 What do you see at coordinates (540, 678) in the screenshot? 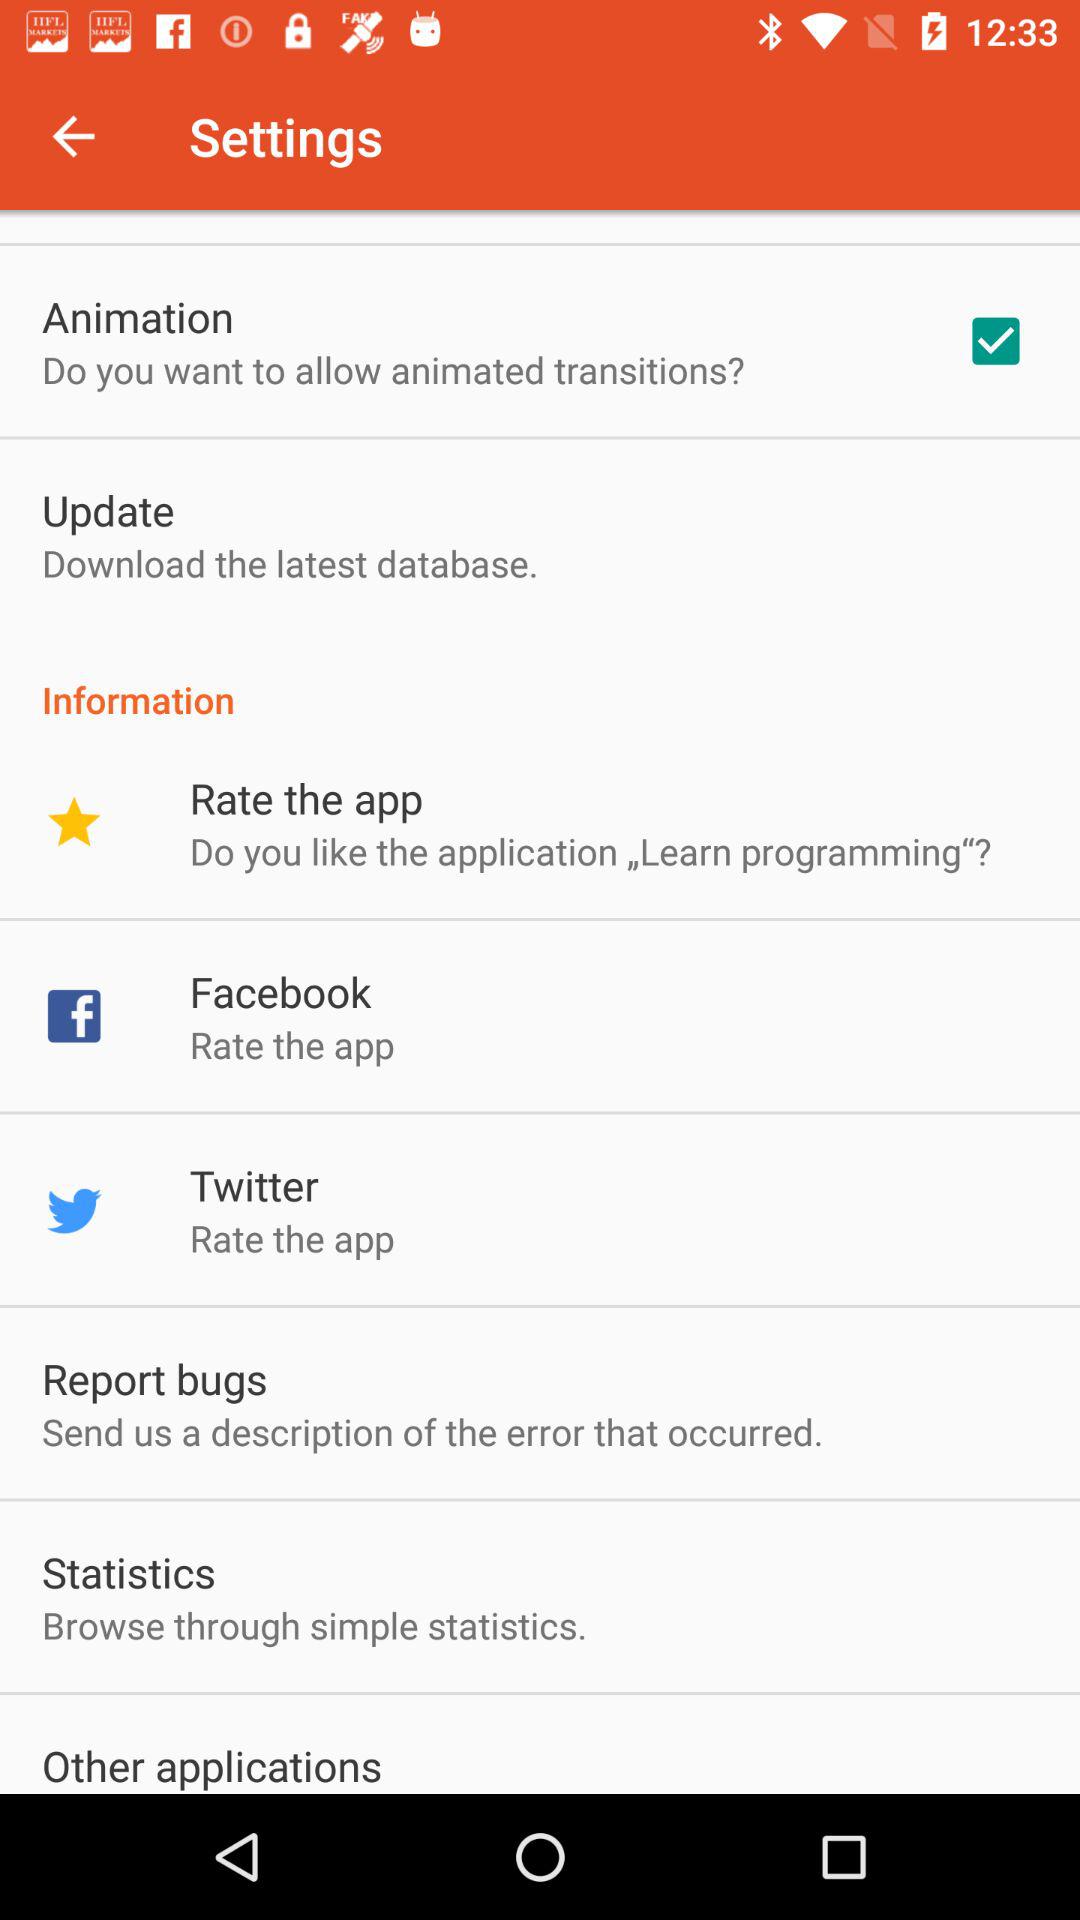
I see `turn on the app above the rate the app` at bounding box center [540, 678].